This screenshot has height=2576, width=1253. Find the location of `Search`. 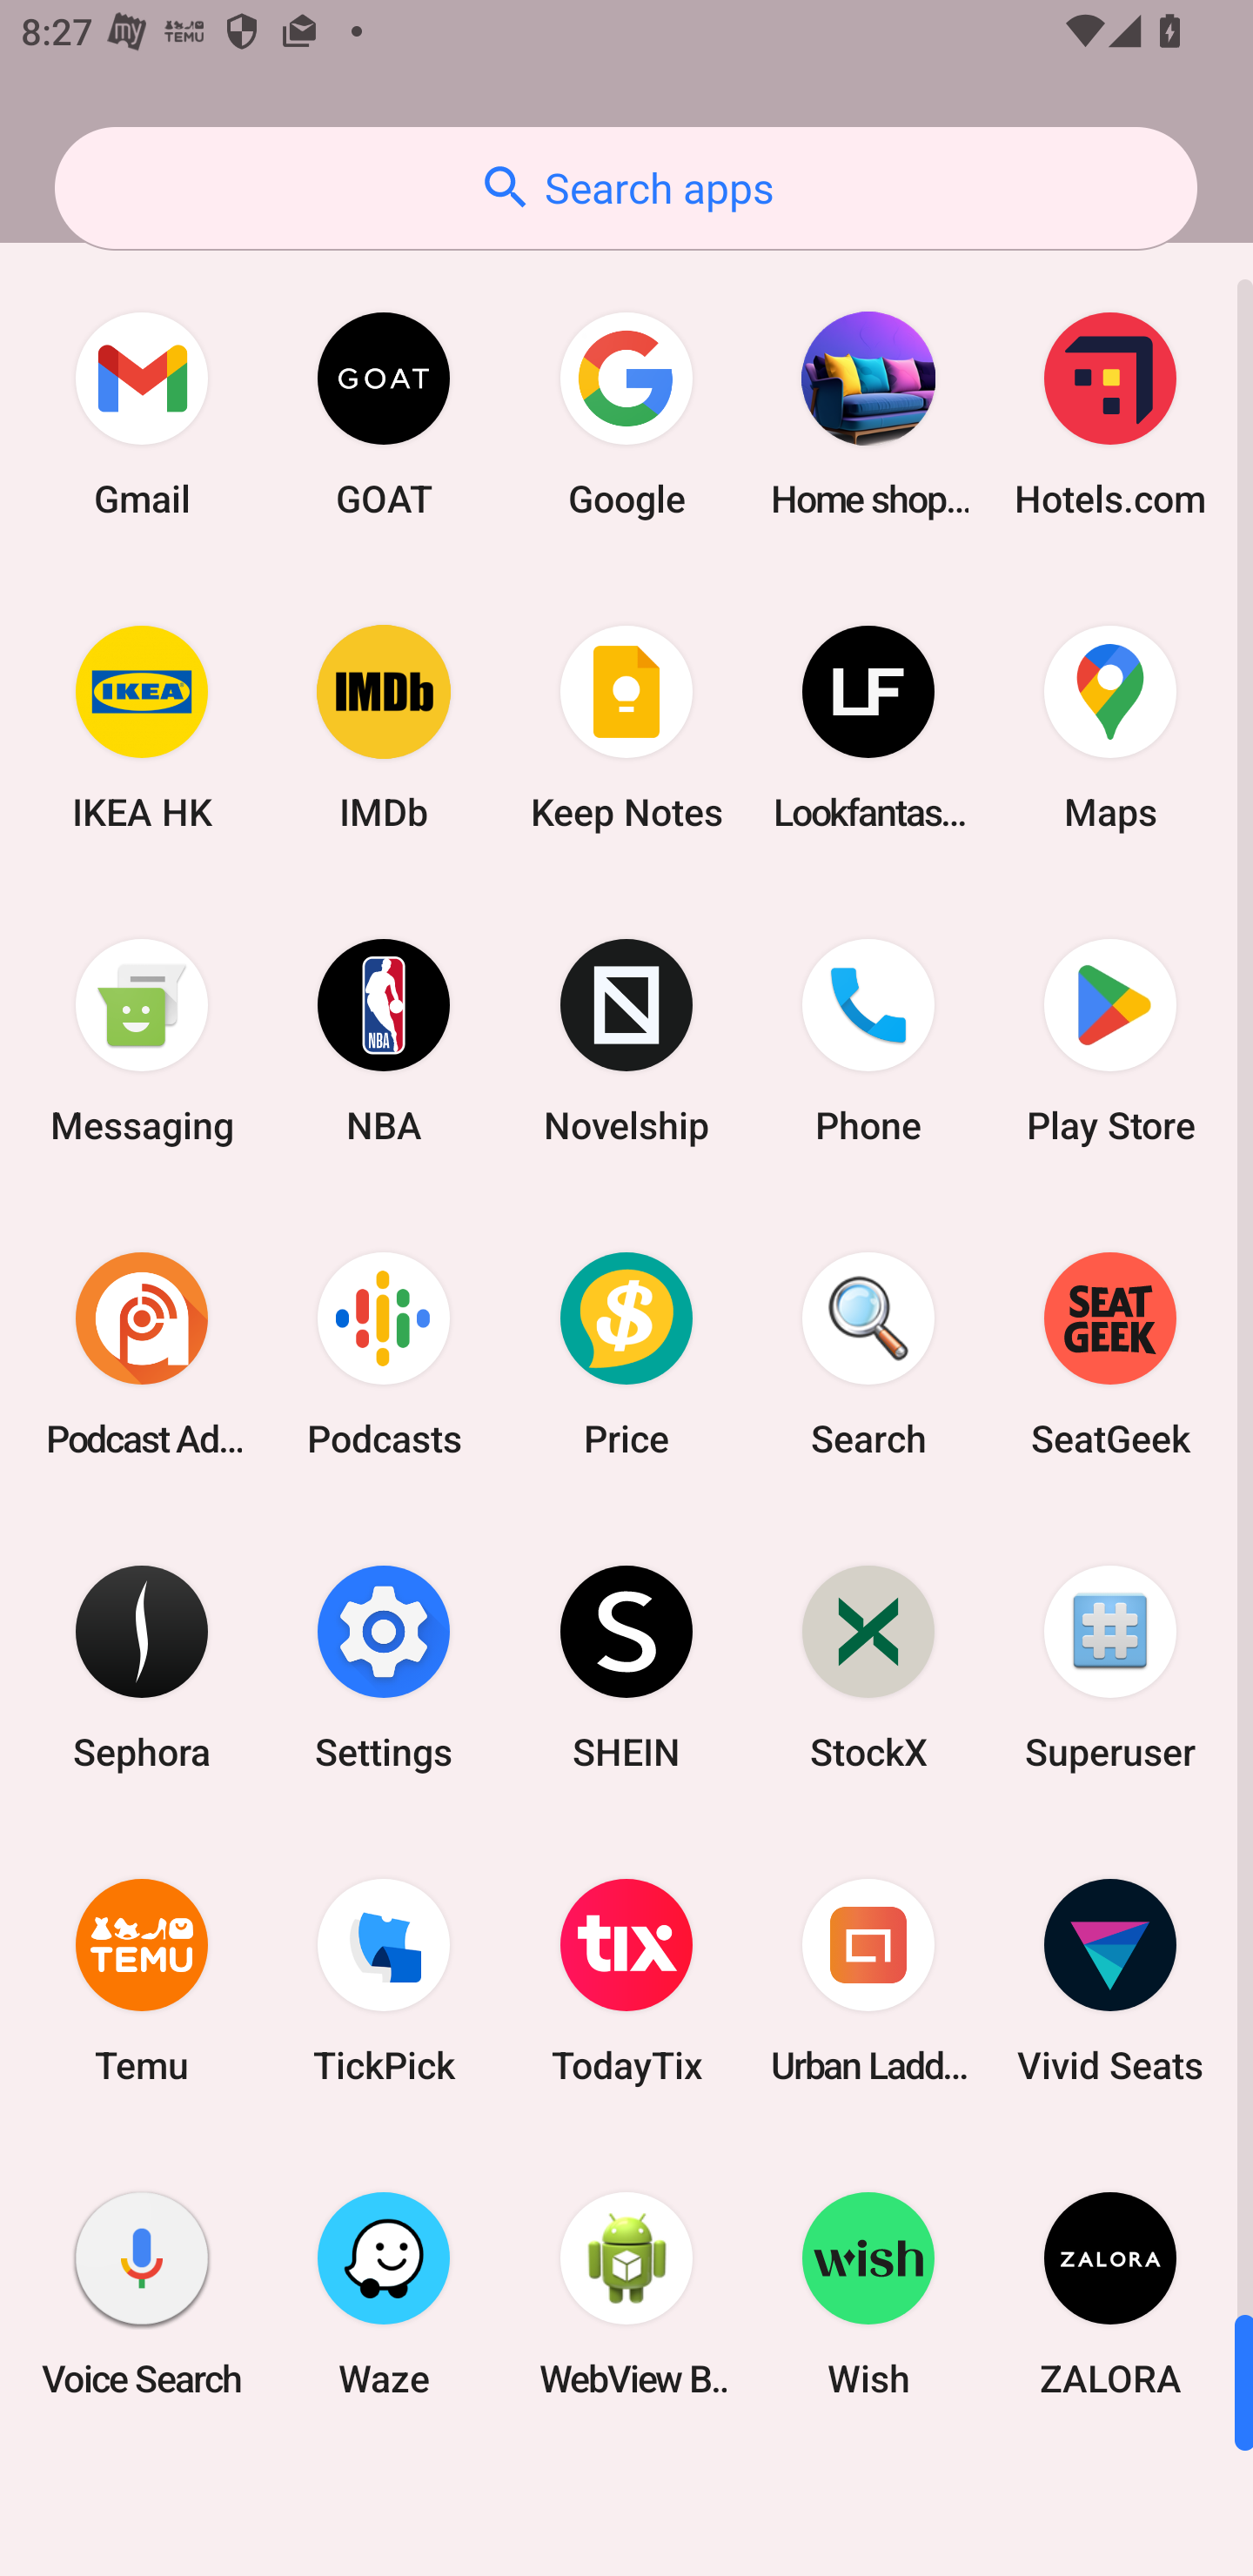

Search is located at coordinates (868, 1353).